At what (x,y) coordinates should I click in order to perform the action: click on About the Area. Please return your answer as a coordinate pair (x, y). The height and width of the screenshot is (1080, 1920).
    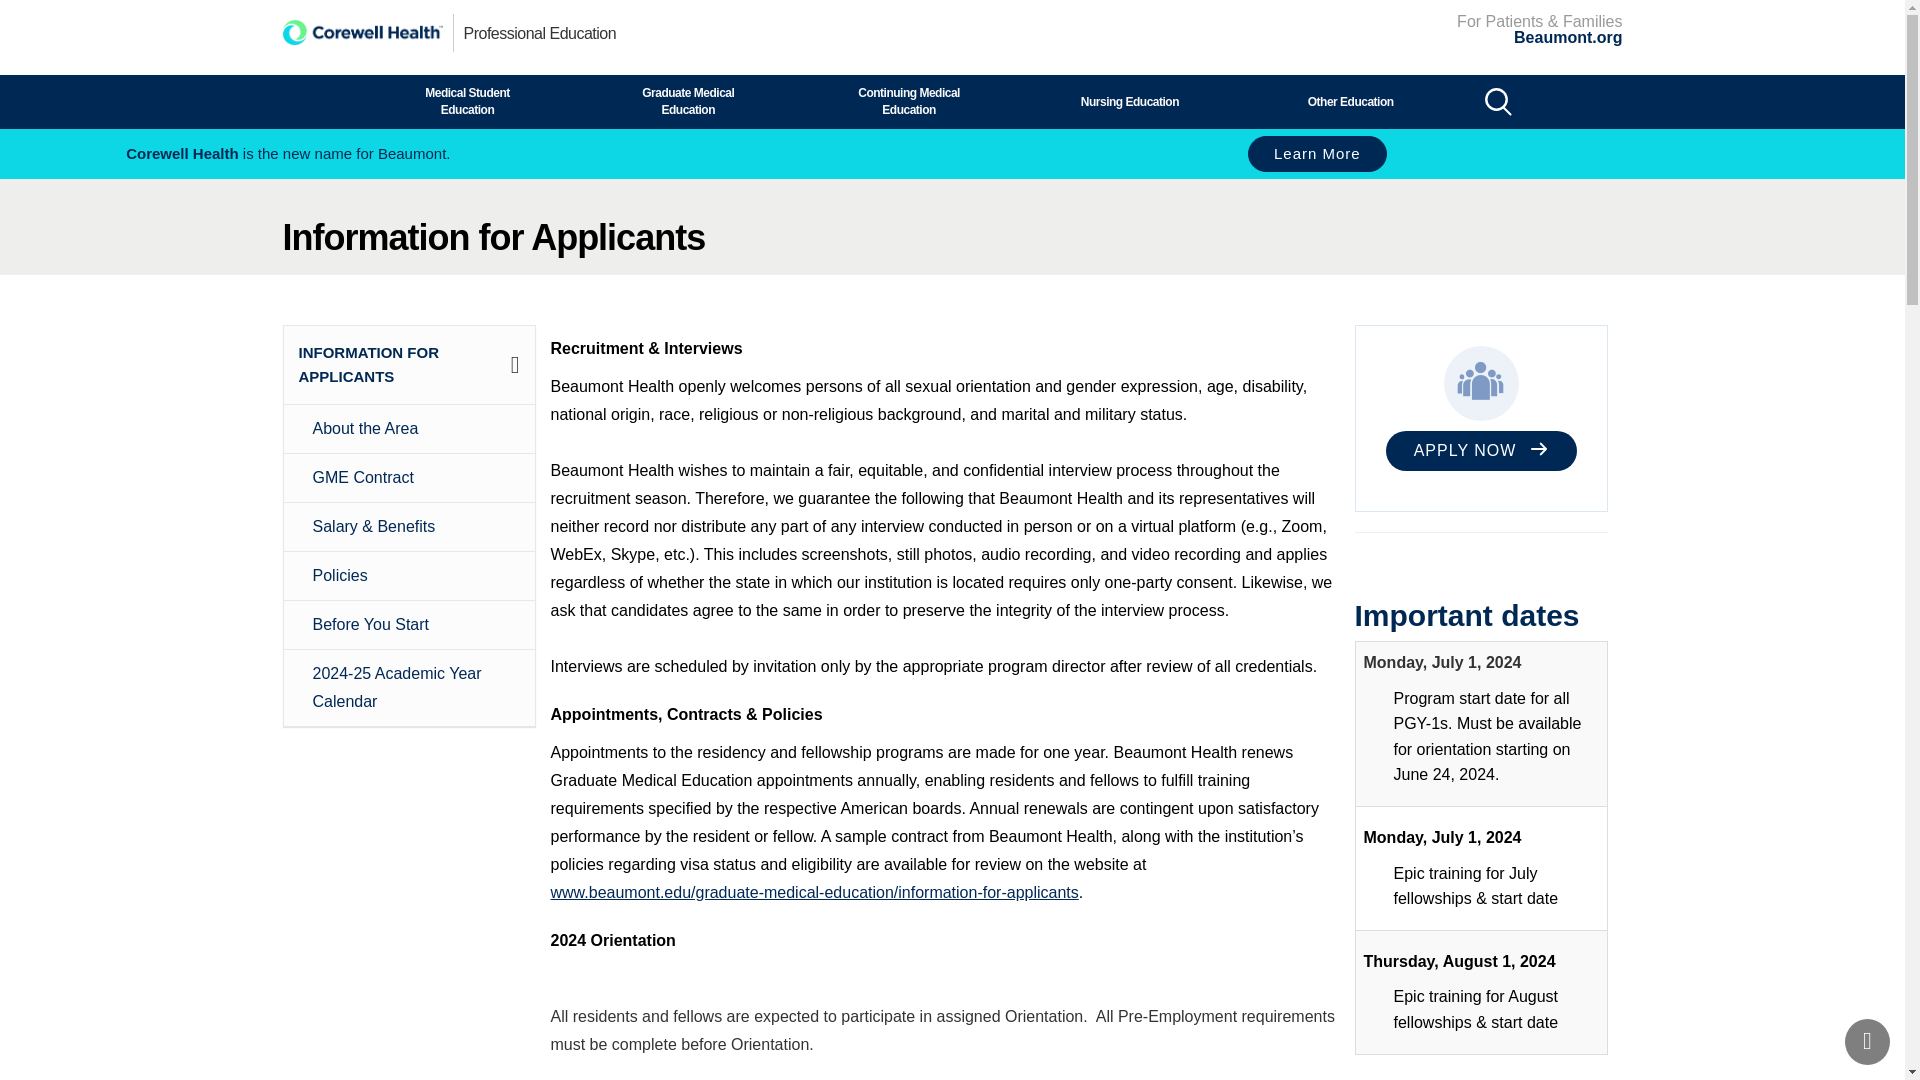
    Looking at the image, I should click on (415, 428).